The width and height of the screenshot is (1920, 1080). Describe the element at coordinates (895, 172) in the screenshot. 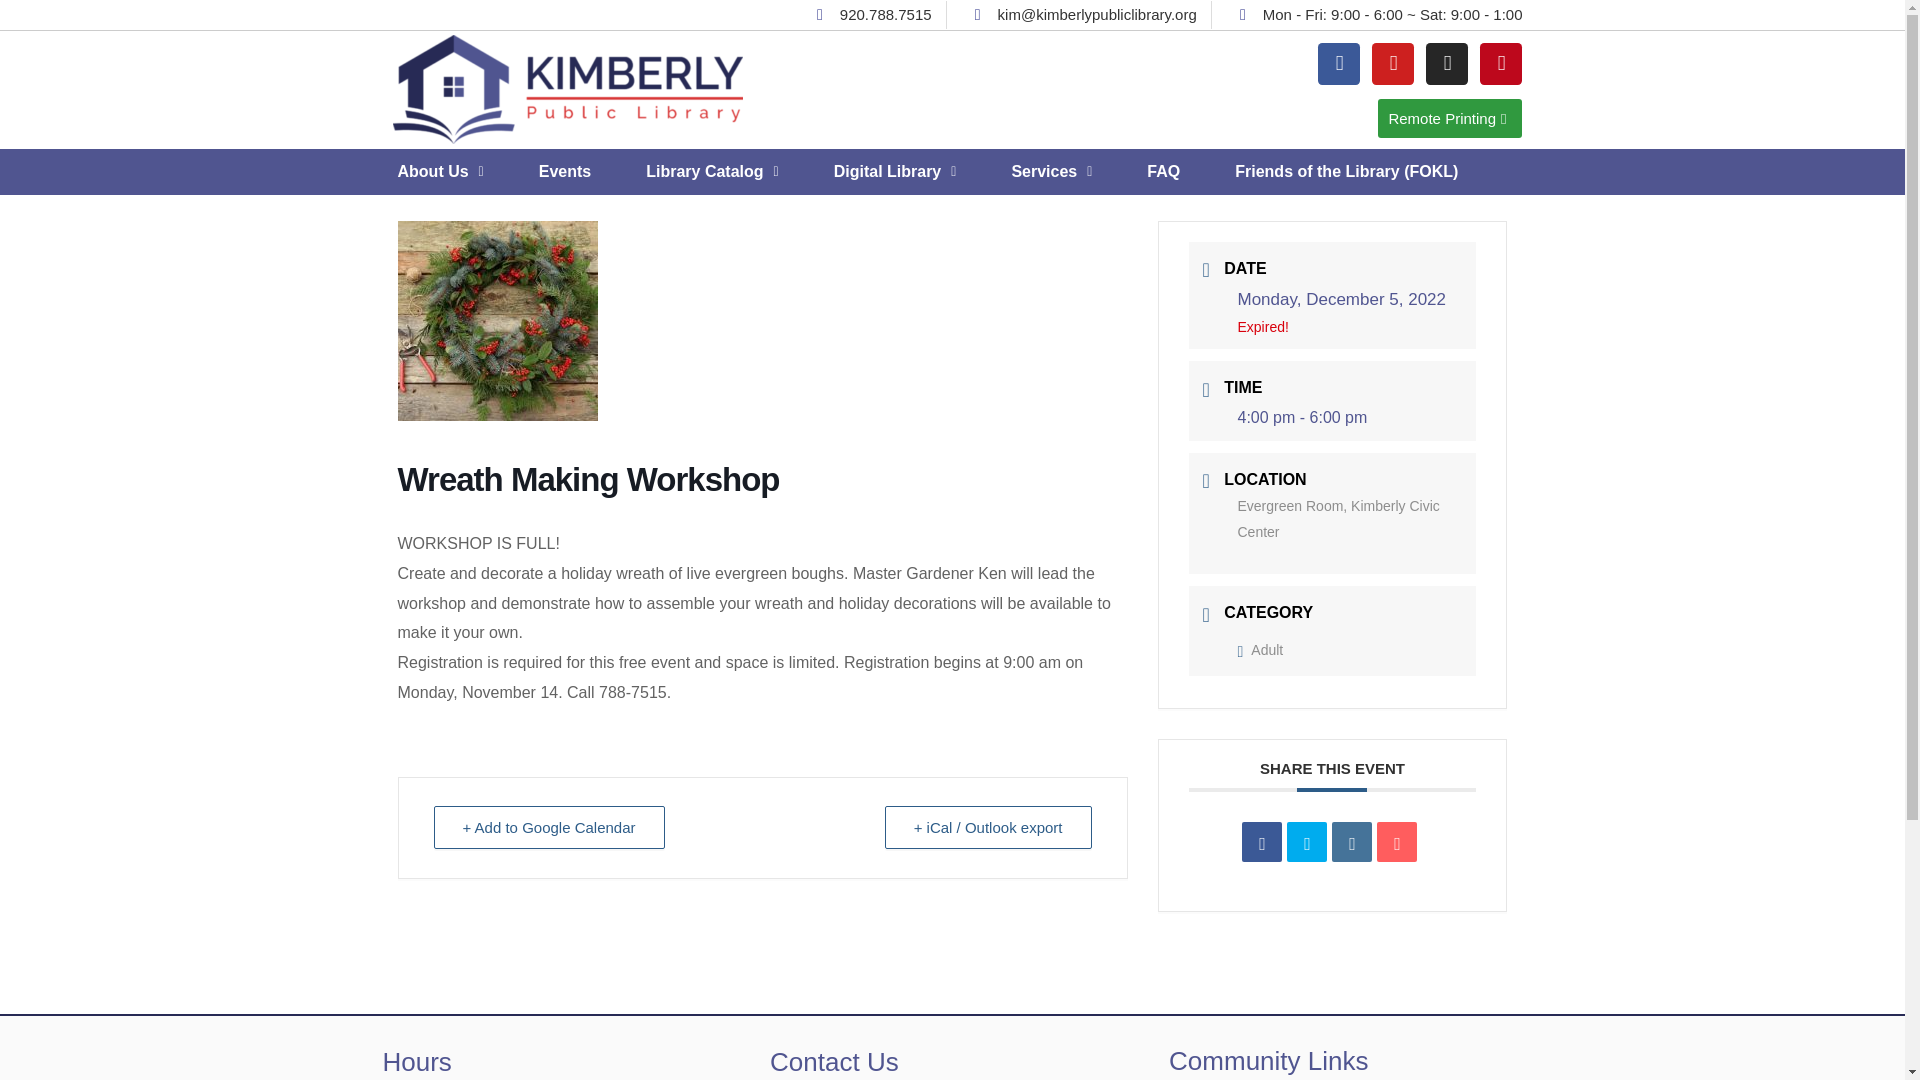

I see `Digital Library` at that location.